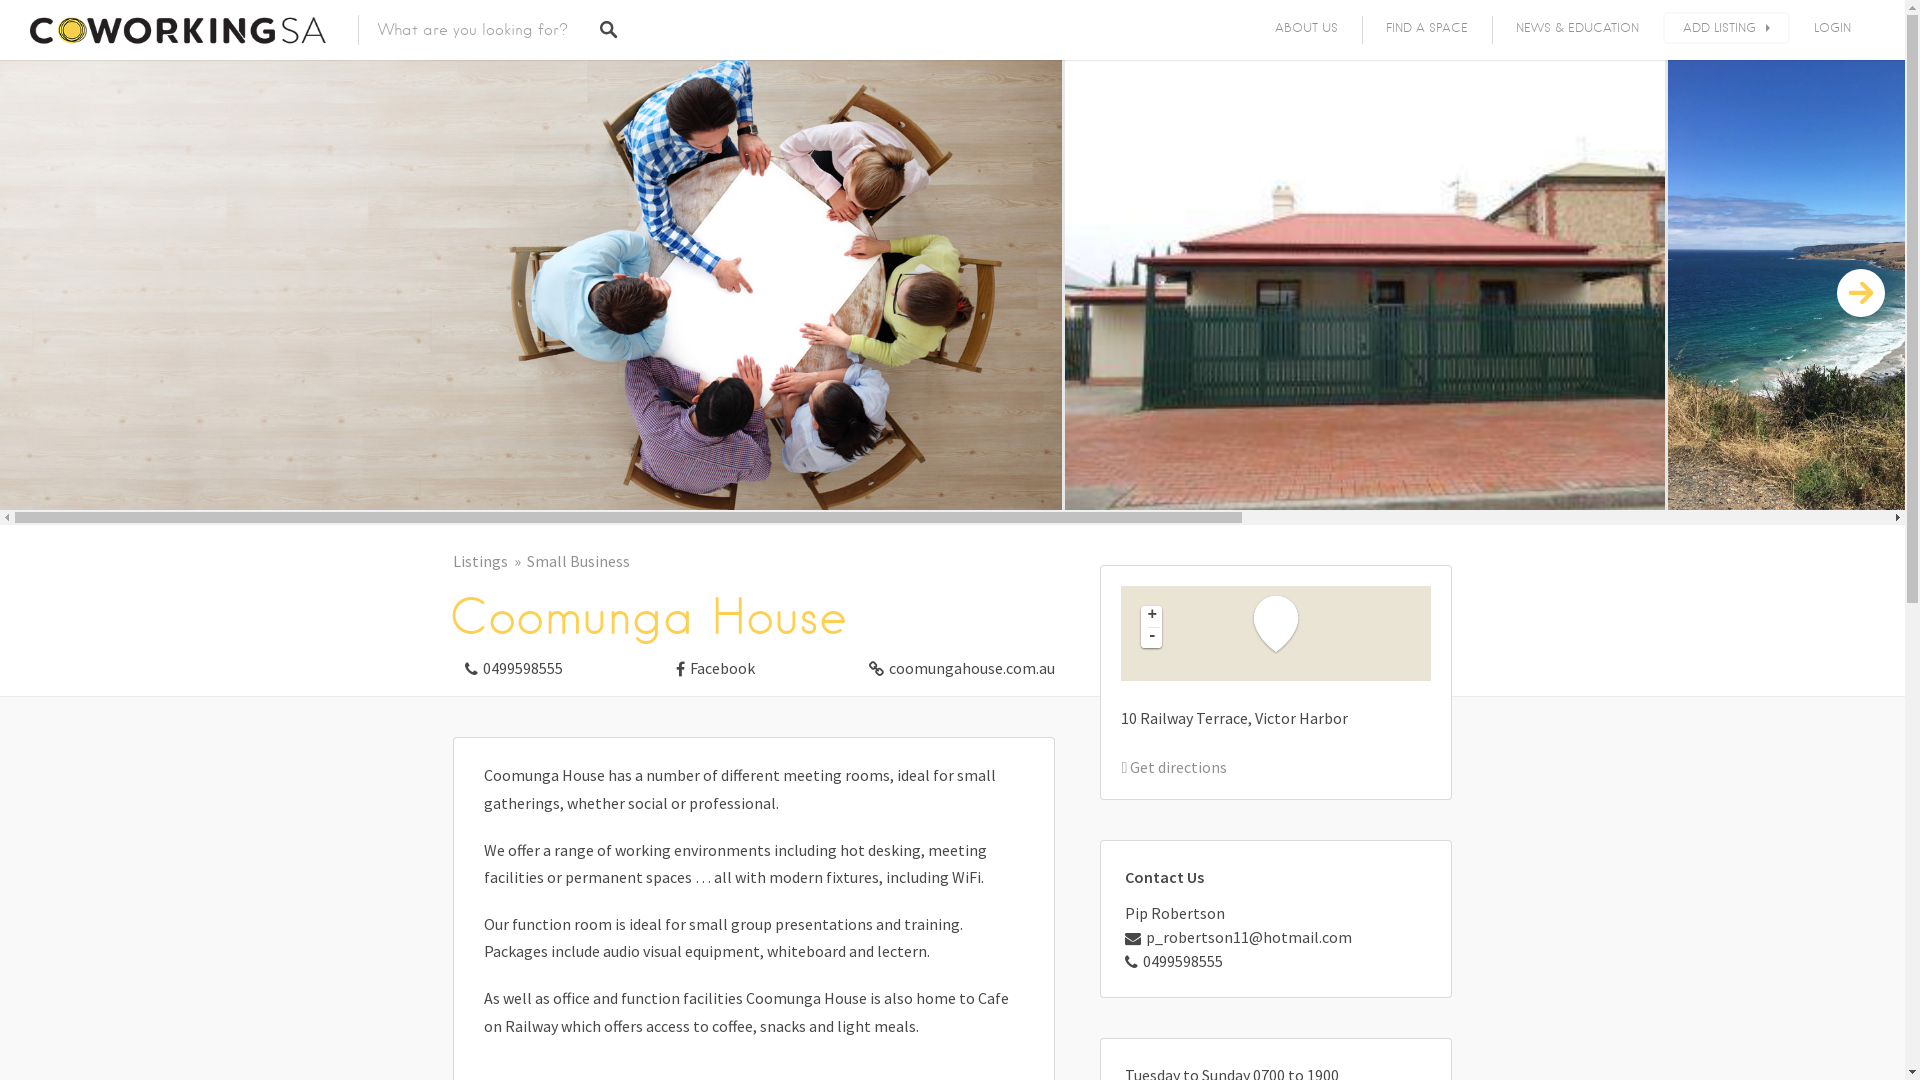  I want to click on p_robertson11@hotmail.com, so click(1238, 937).